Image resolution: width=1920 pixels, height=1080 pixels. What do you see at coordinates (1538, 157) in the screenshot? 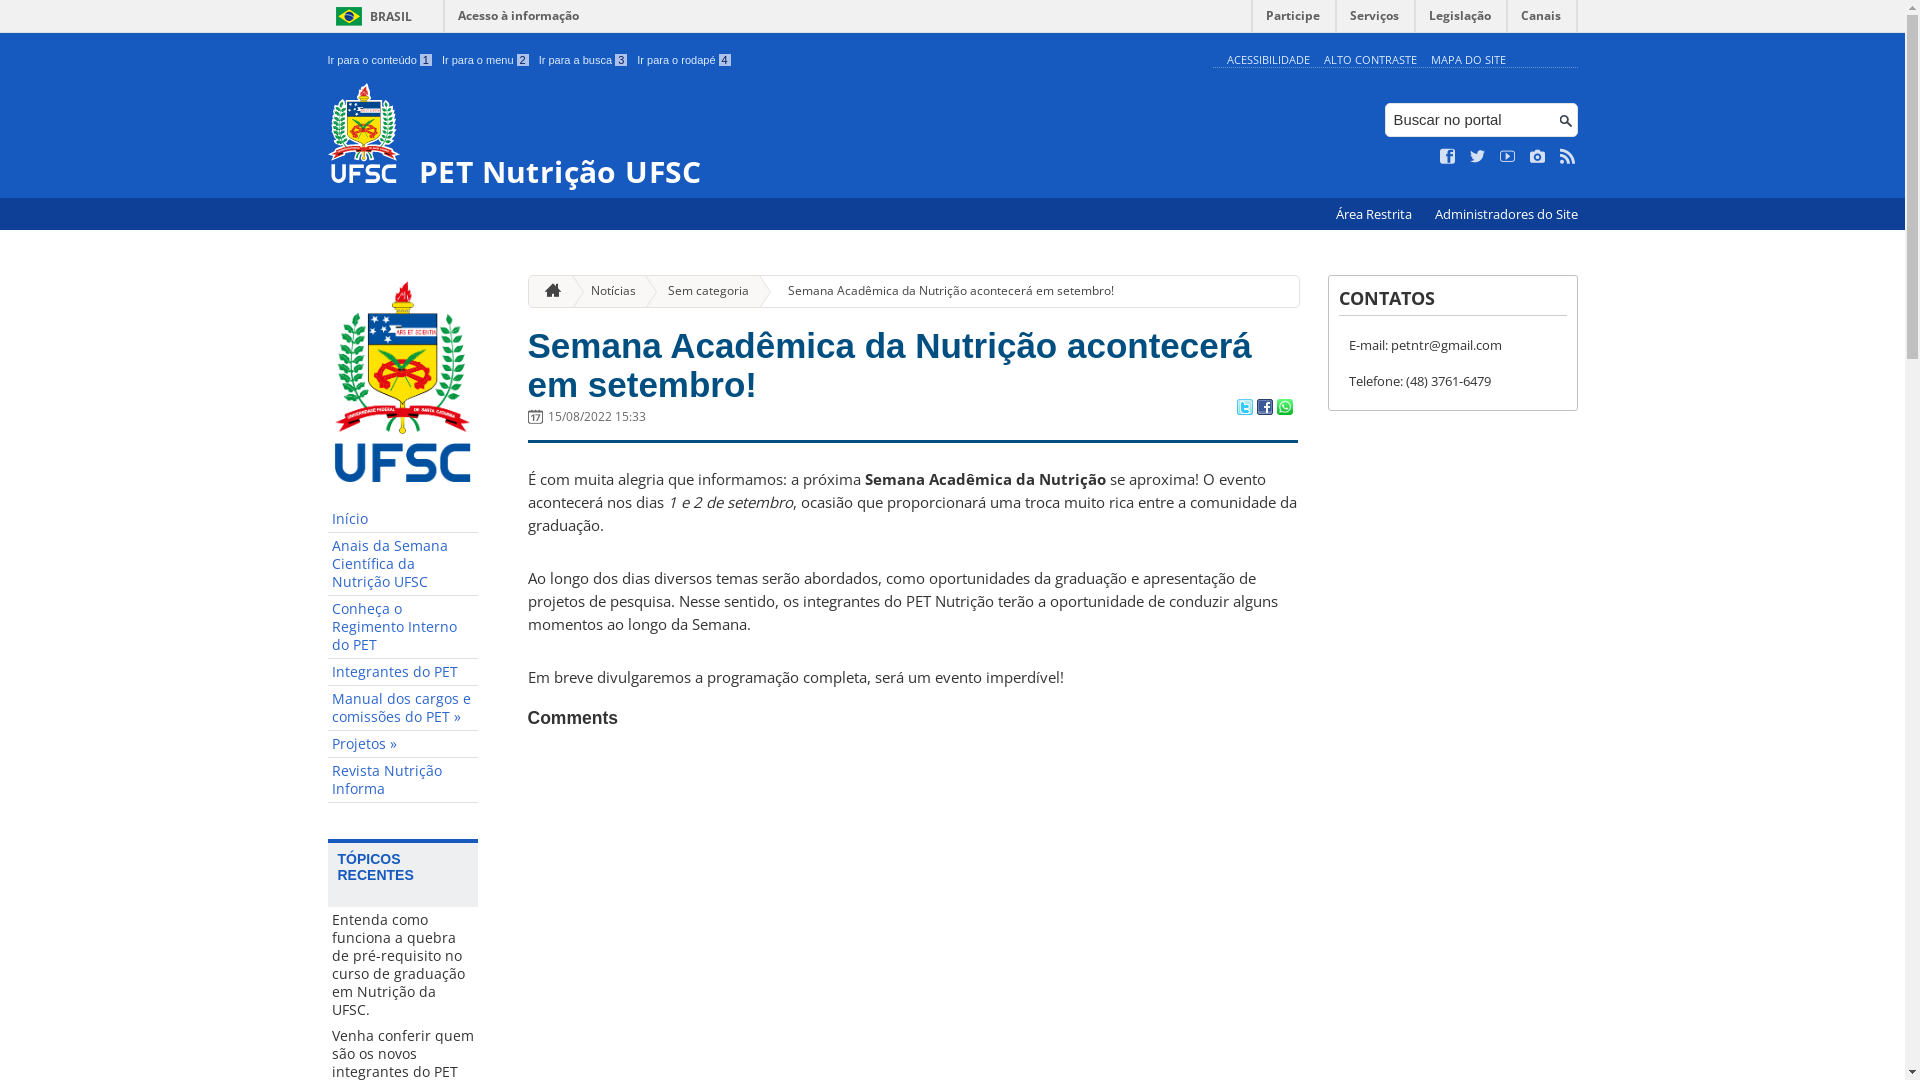
I see `Veja no Instagram` at bounding box center [1538, 157].